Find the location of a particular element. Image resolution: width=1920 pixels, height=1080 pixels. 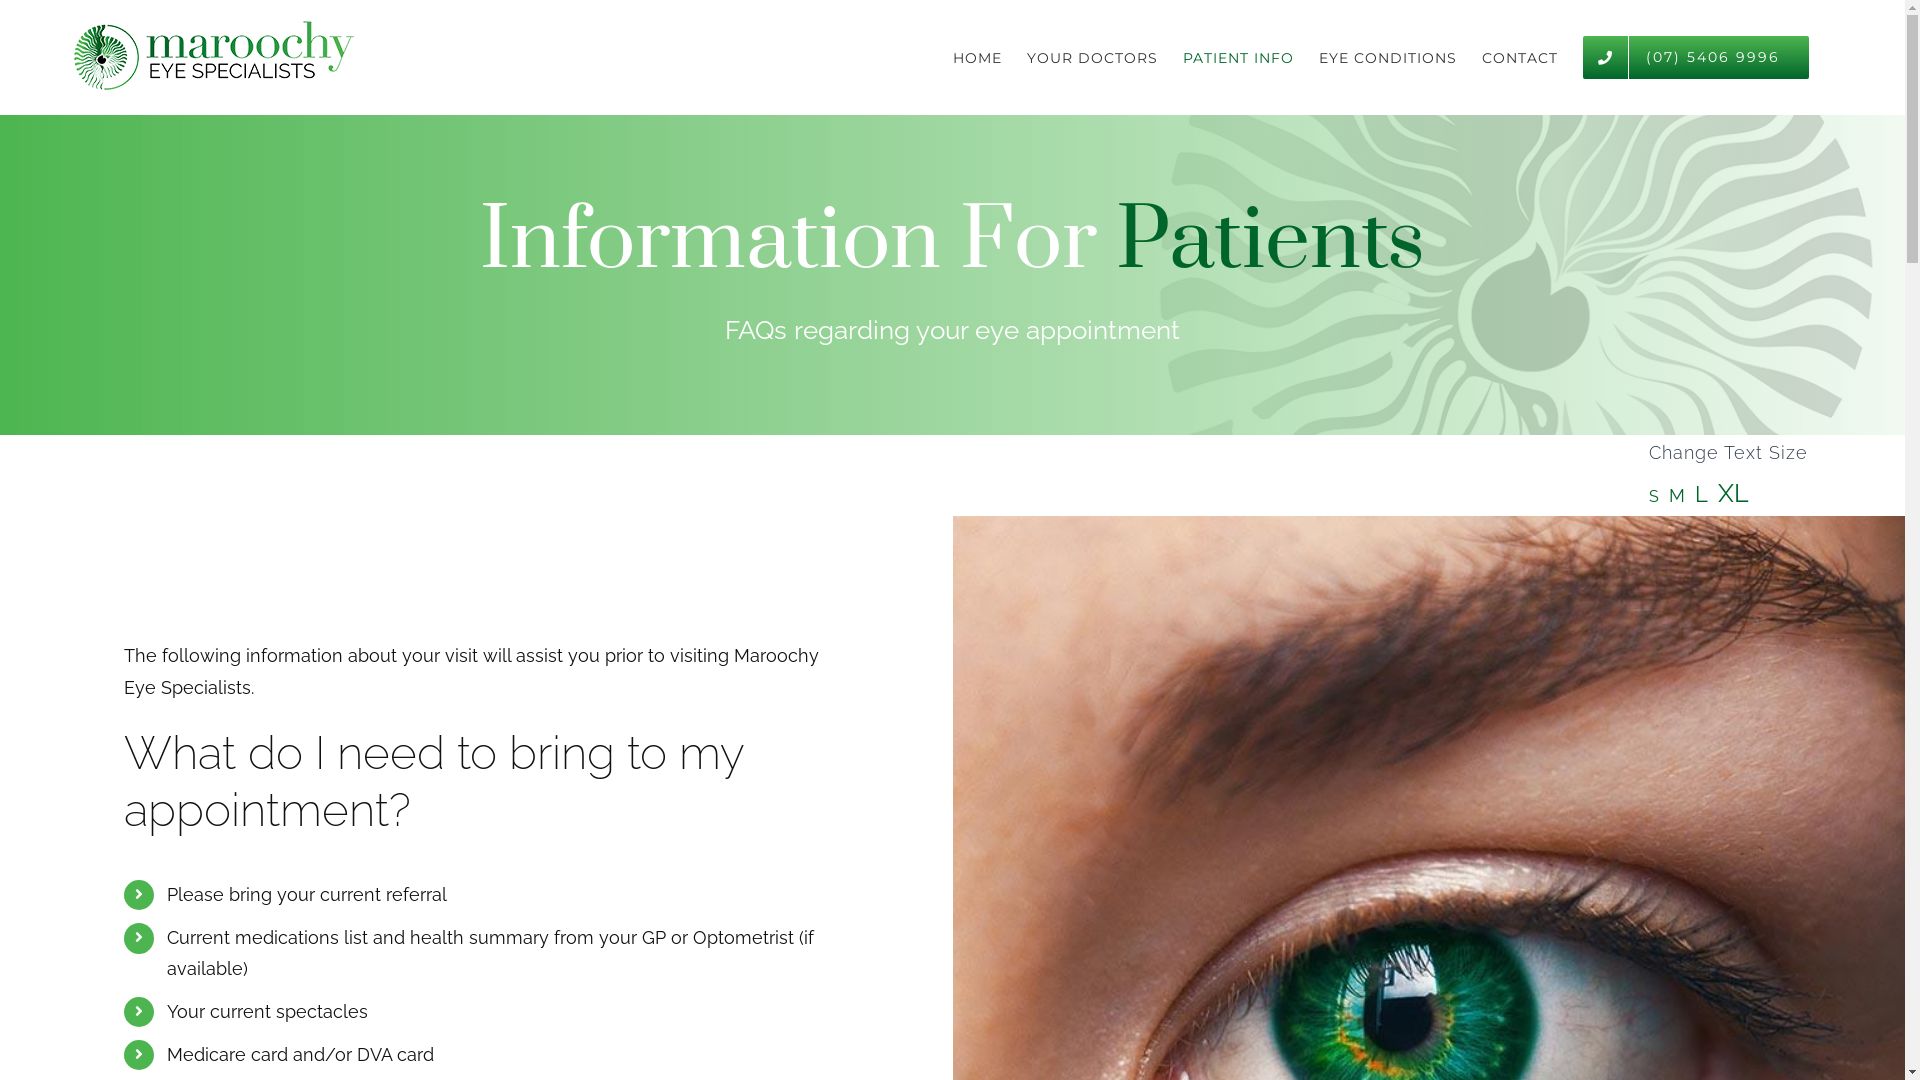

XL is located at coordinates (1734, 493).